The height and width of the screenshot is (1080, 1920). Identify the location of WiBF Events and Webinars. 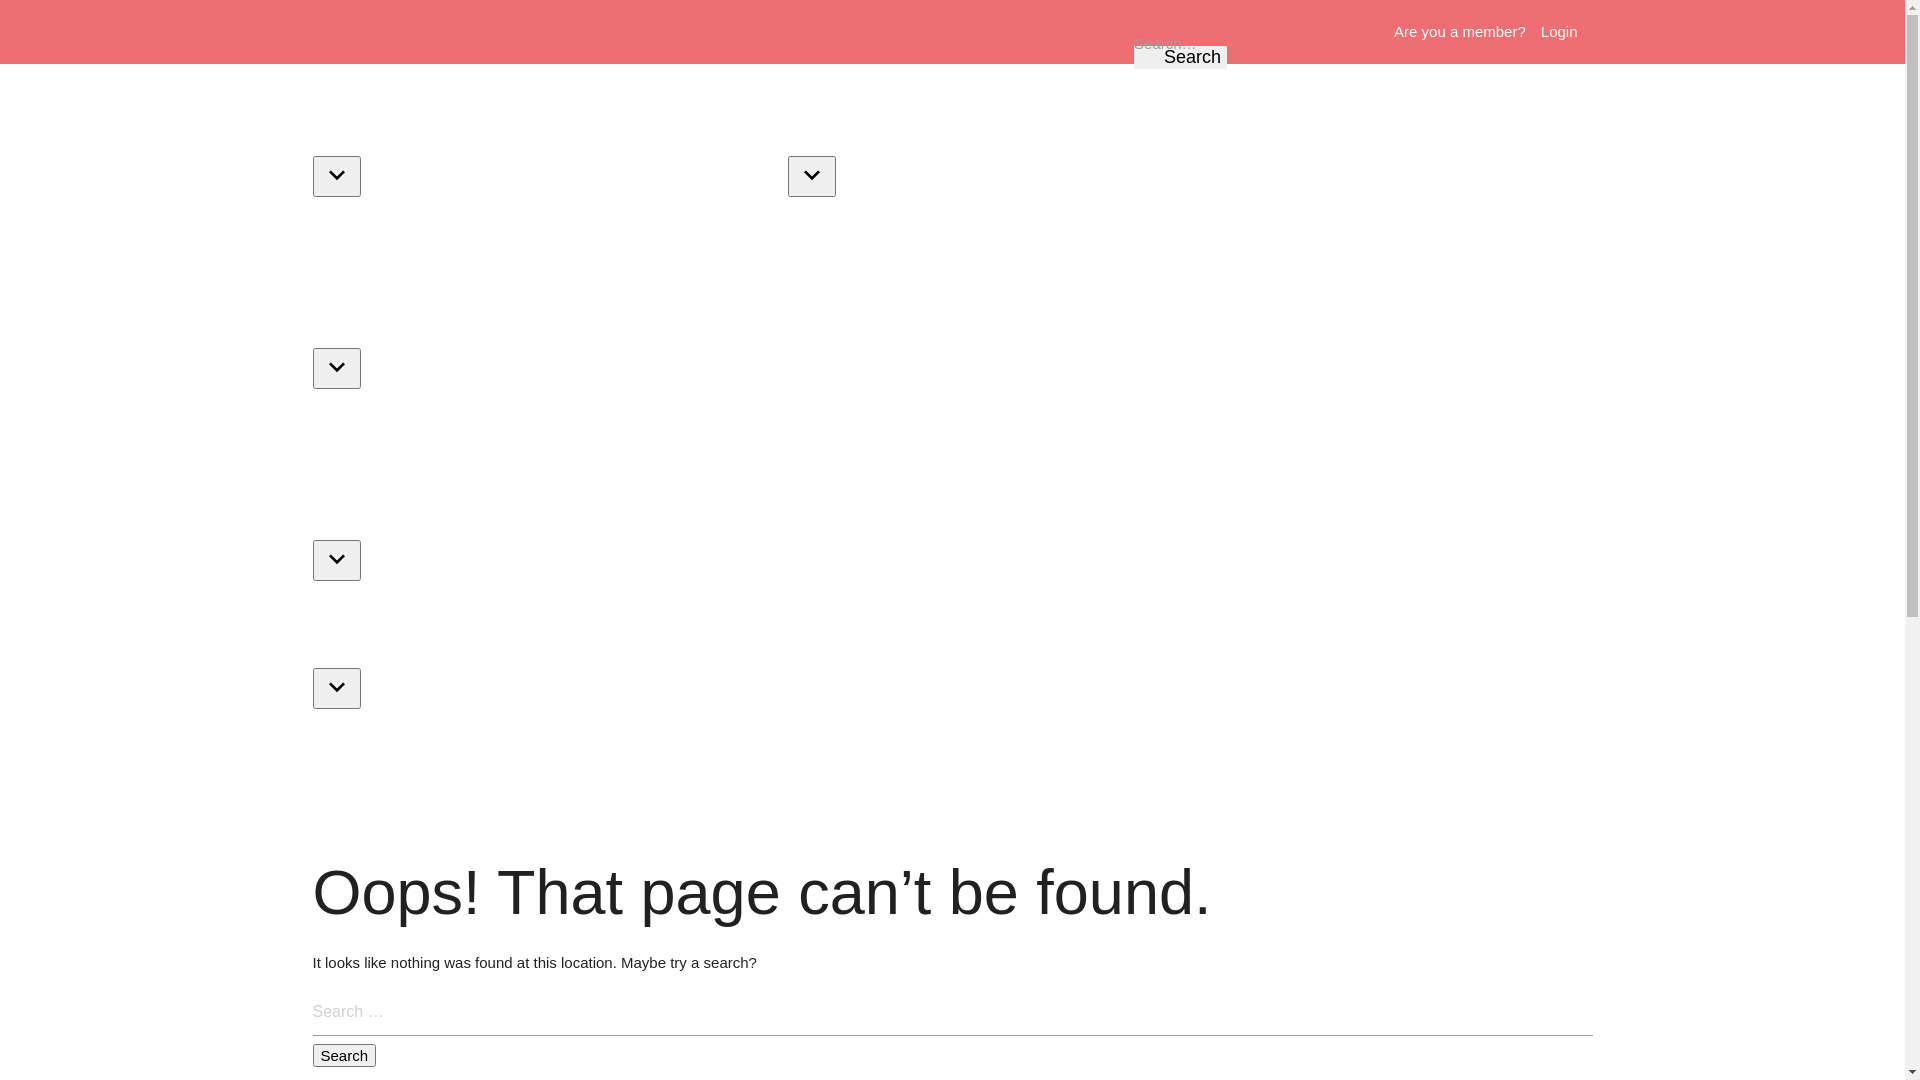
(476, 314).